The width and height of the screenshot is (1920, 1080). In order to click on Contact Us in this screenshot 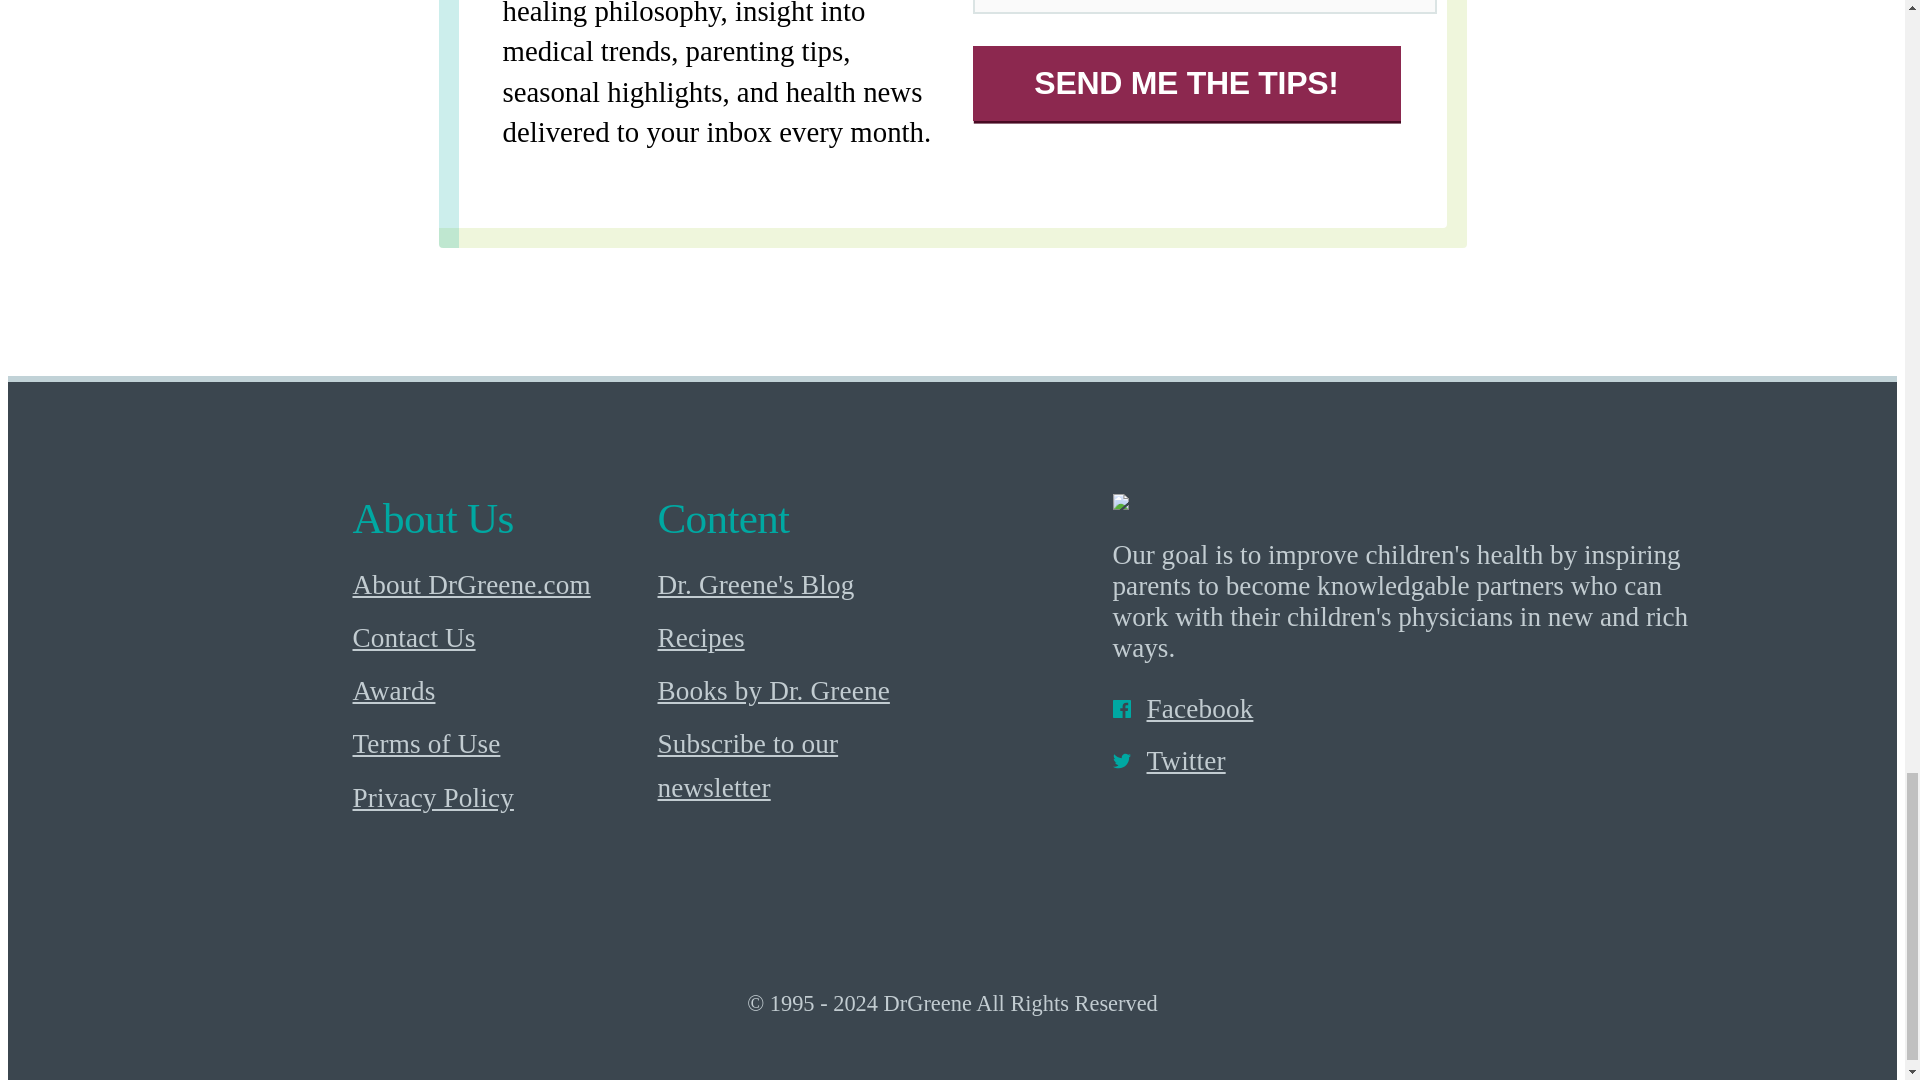, I will do `click(499, 638)`.